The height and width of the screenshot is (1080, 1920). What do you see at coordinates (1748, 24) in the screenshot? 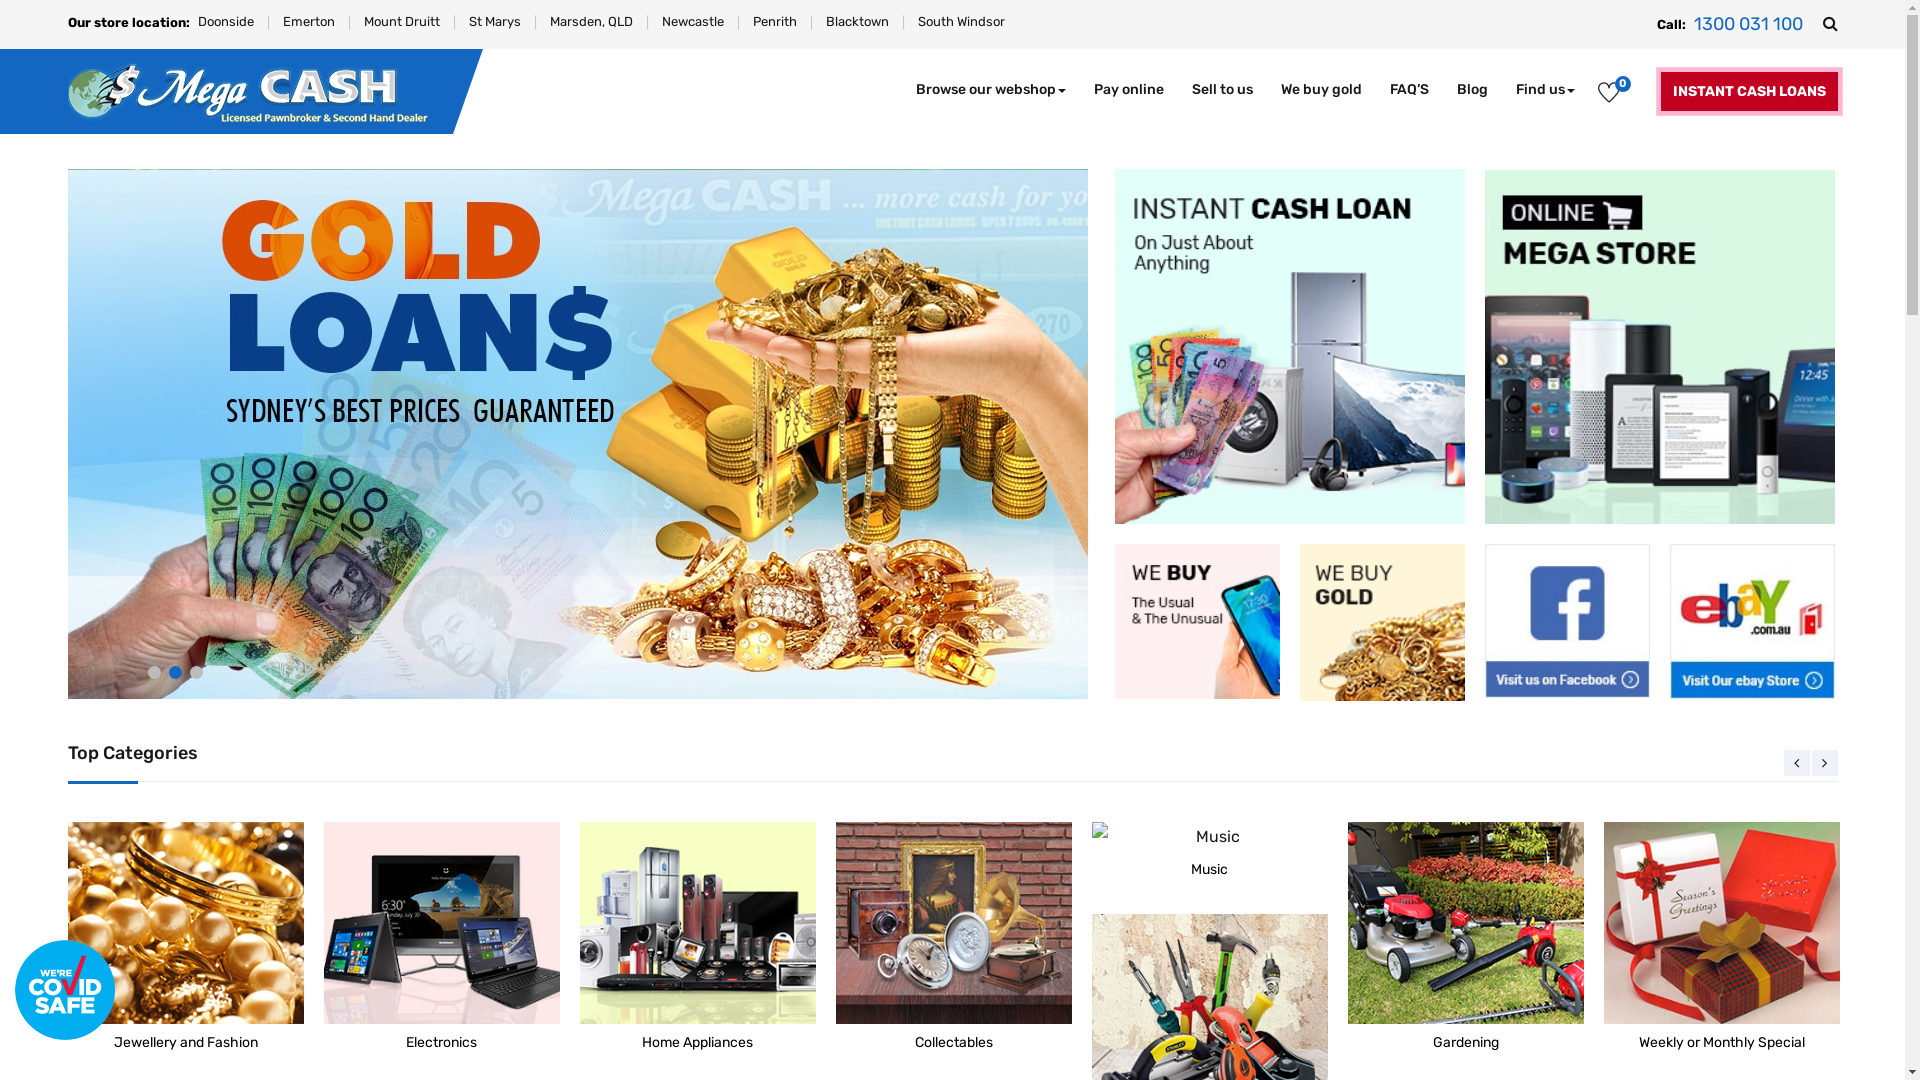
I see `1300 031 100` at bounding box center [1748, 24].